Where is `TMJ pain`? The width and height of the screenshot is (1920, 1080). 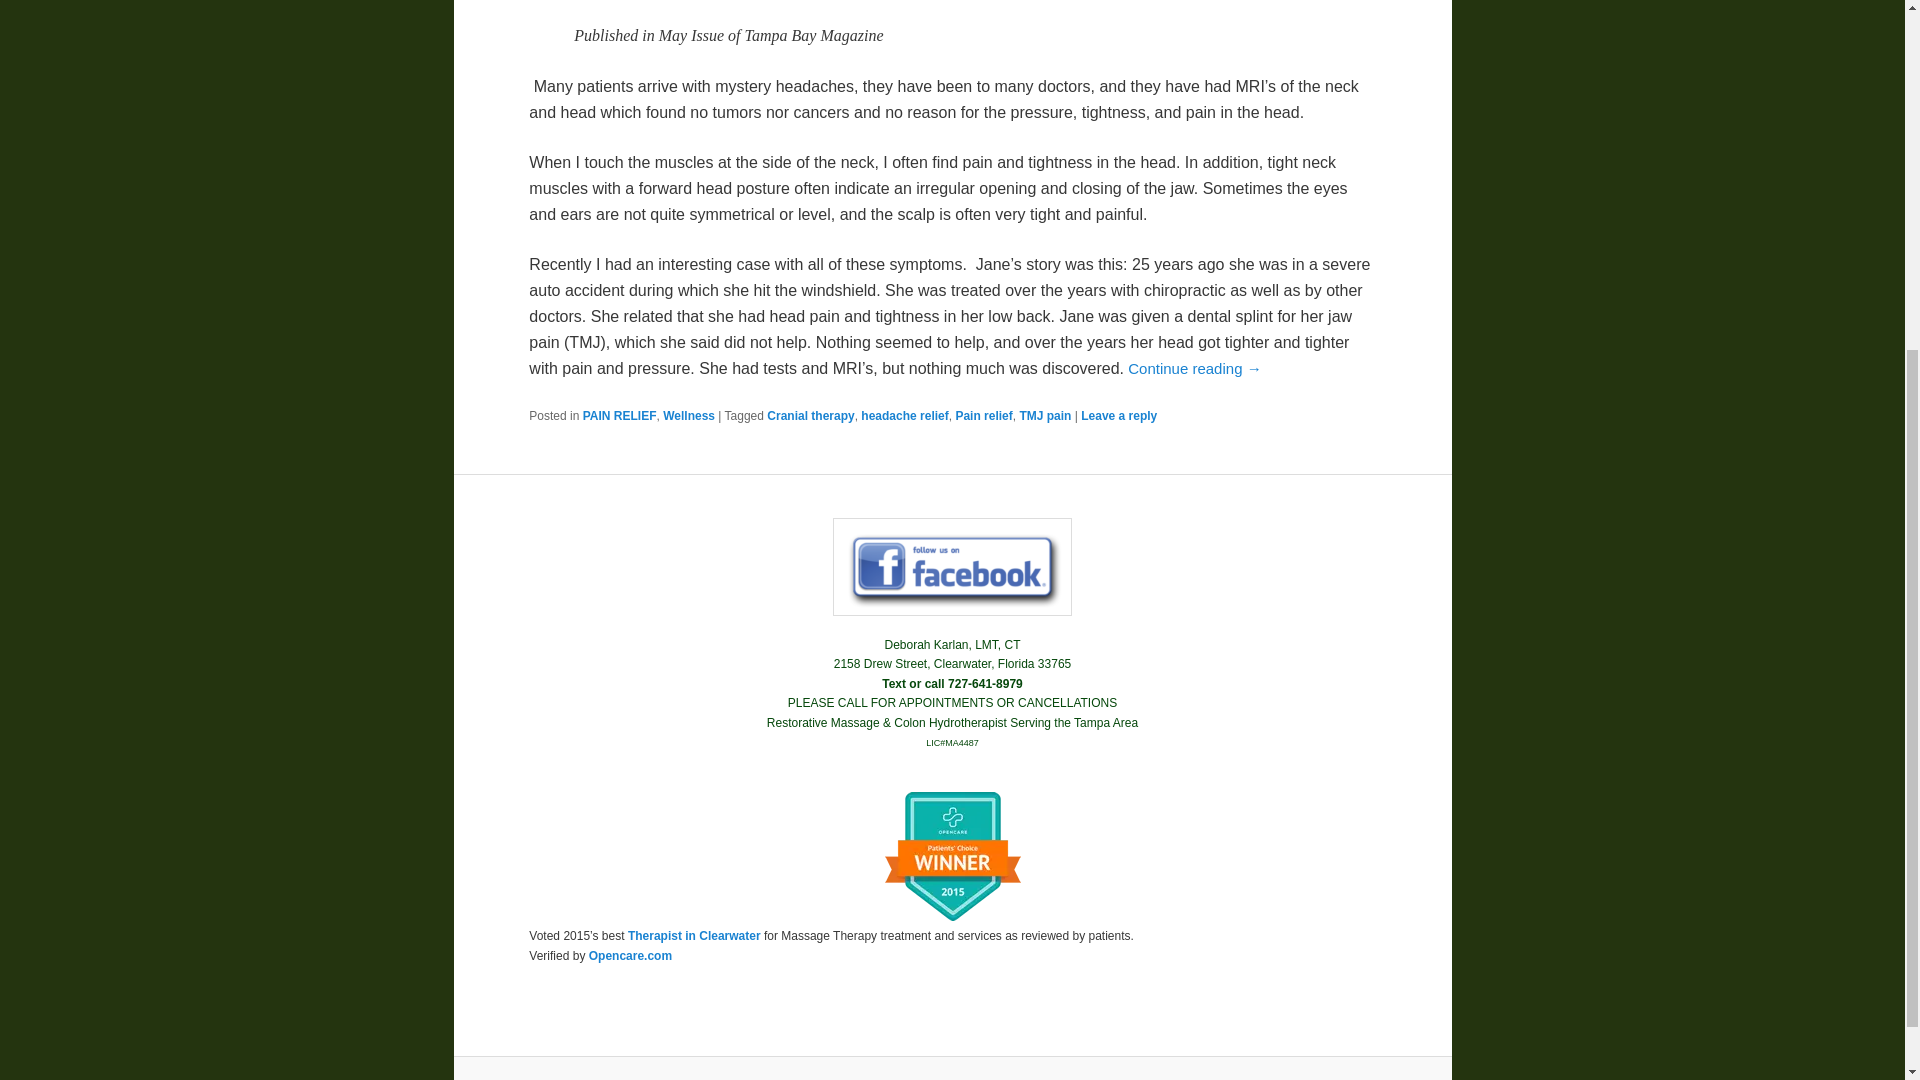
TMJ pain is located at coordinates (1045, 416).